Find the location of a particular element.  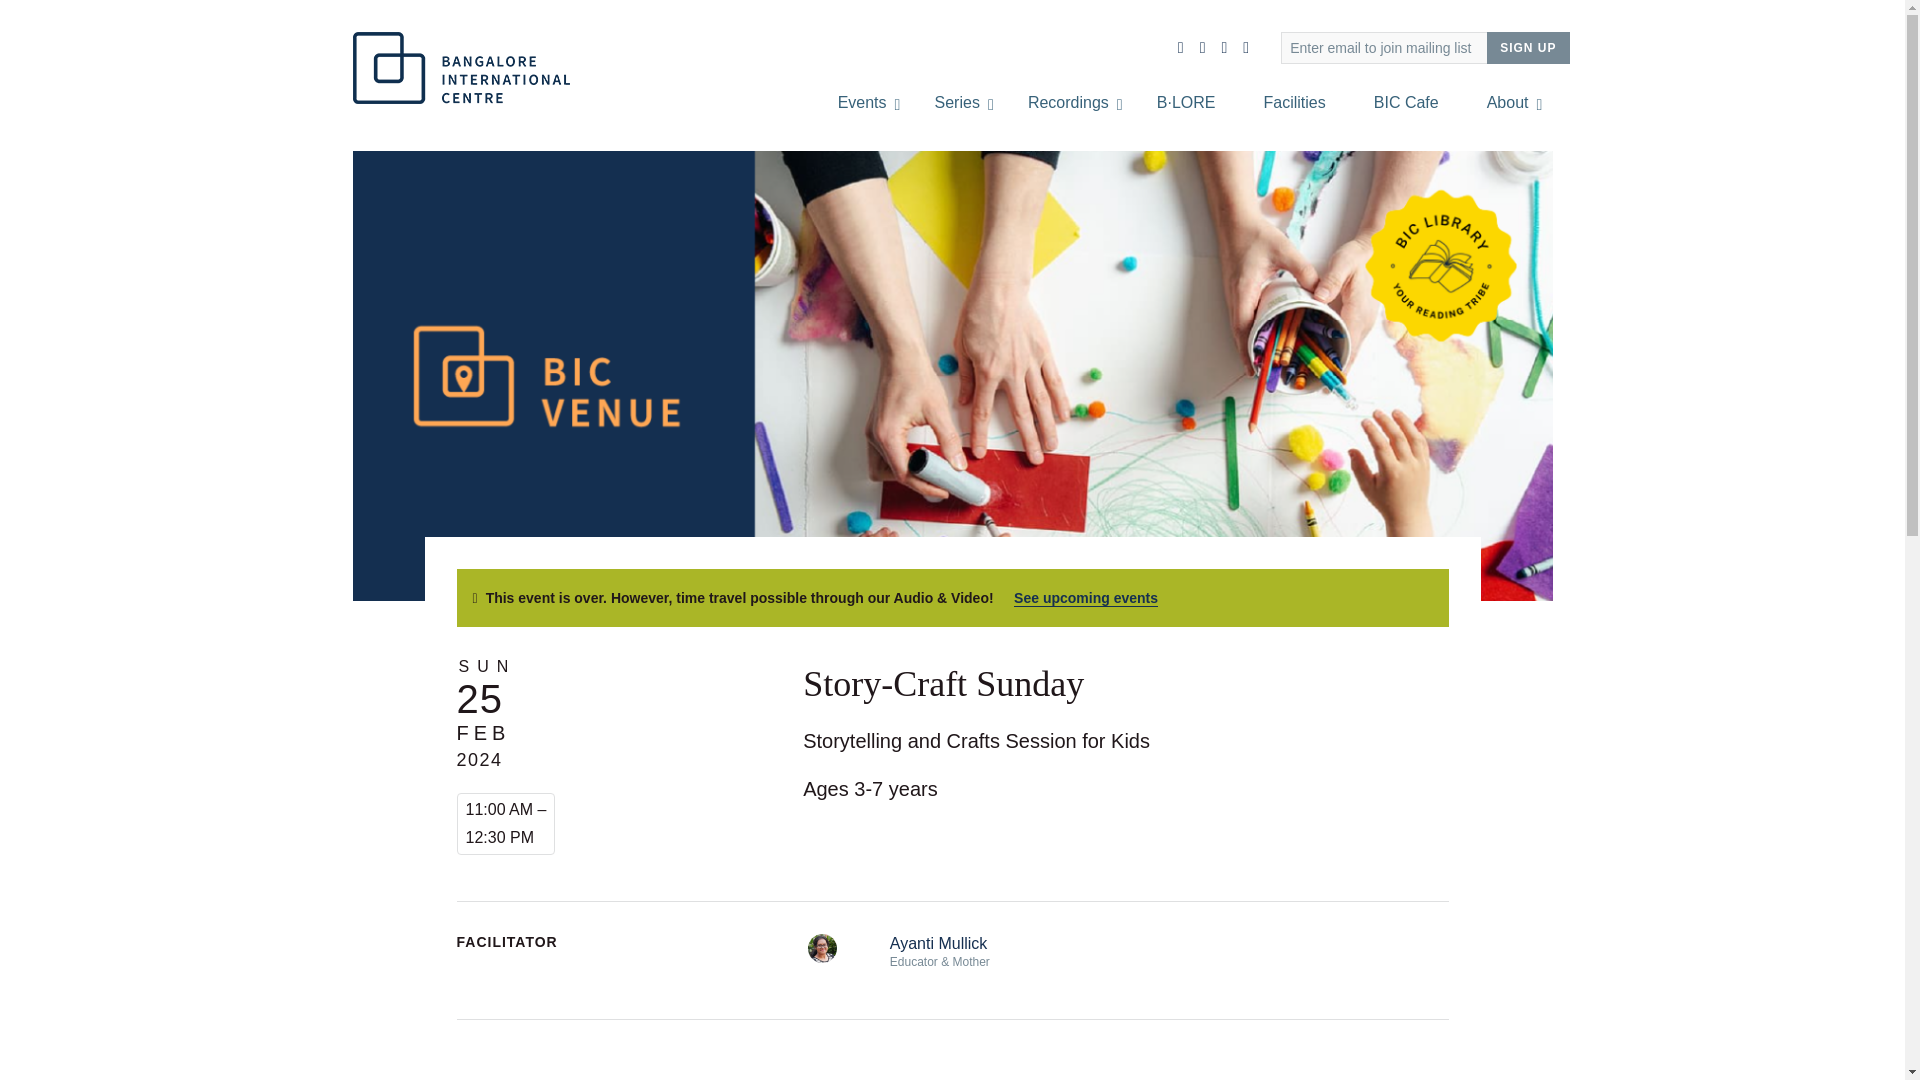

BIC Cafe is located at coordinates (1406, 102).